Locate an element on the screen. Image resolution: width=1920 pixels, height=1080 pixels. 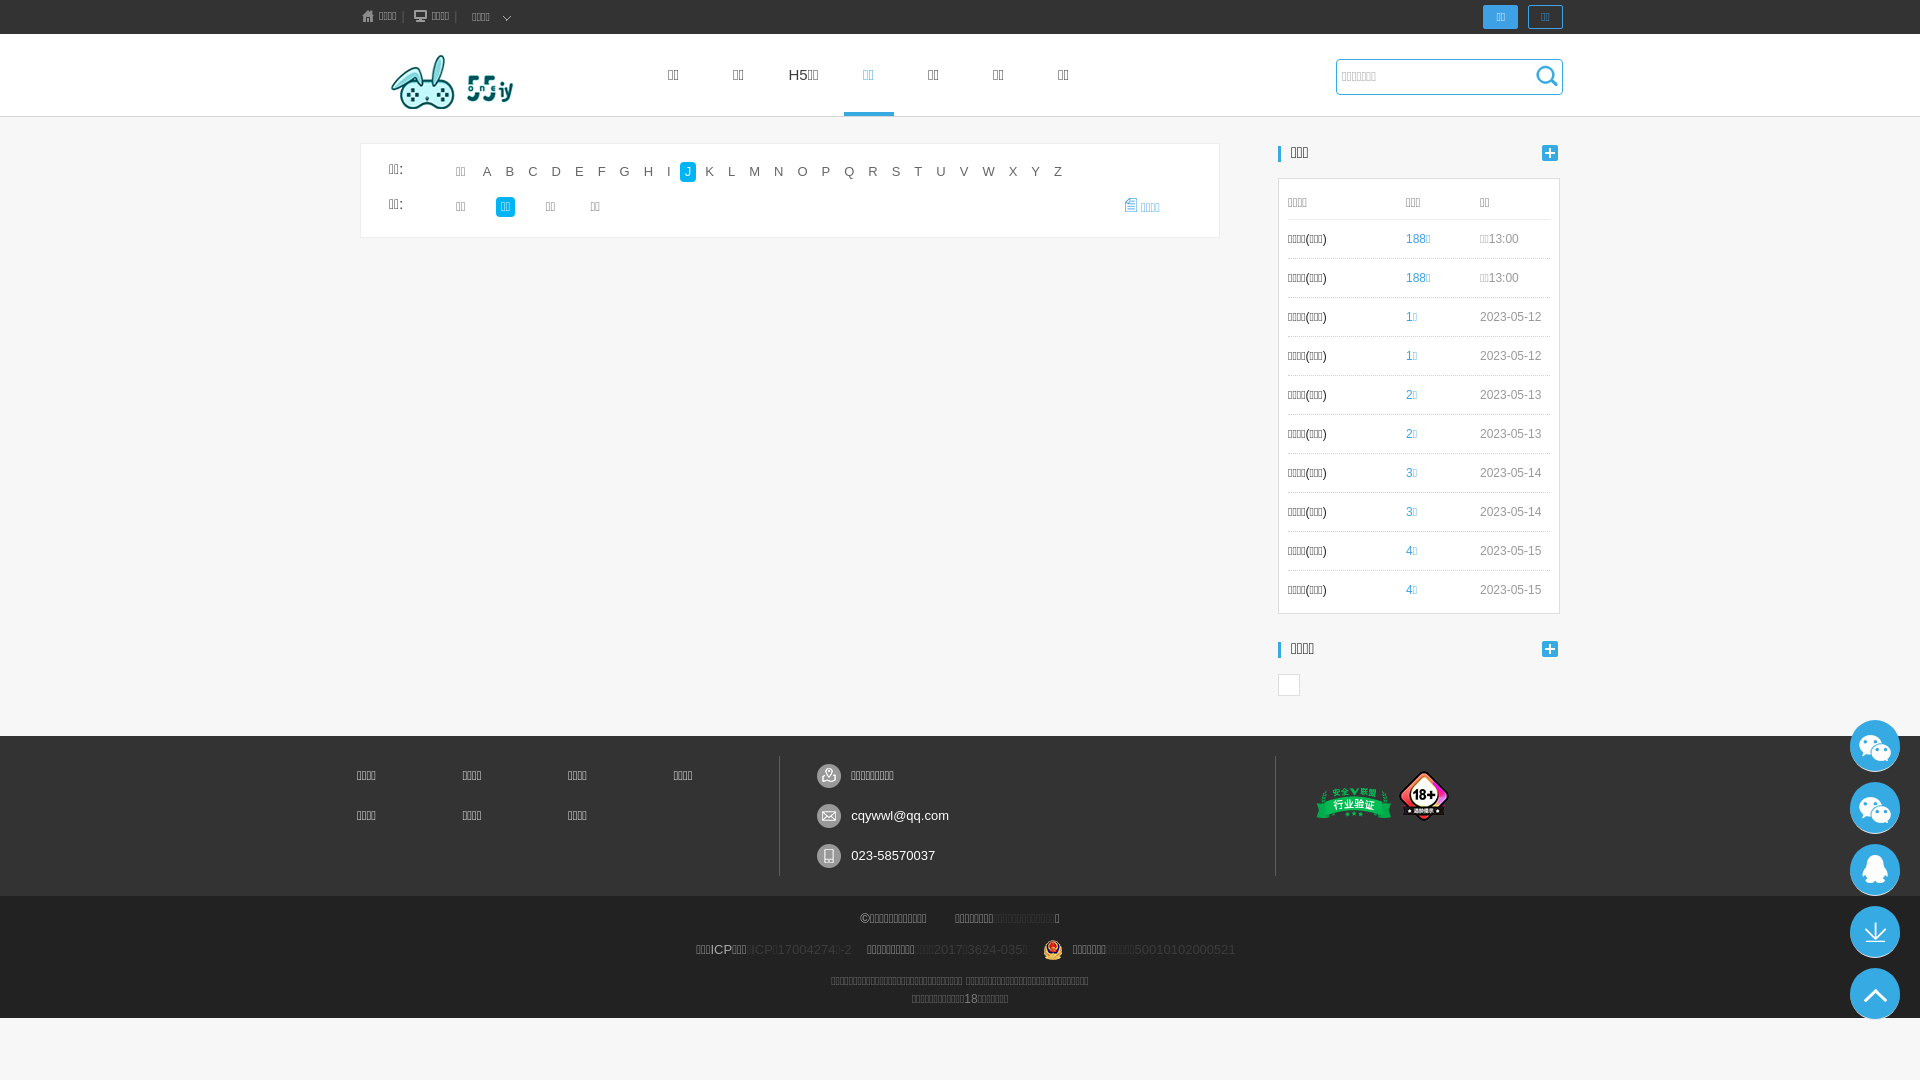
U is located at coordinates (940, 172).